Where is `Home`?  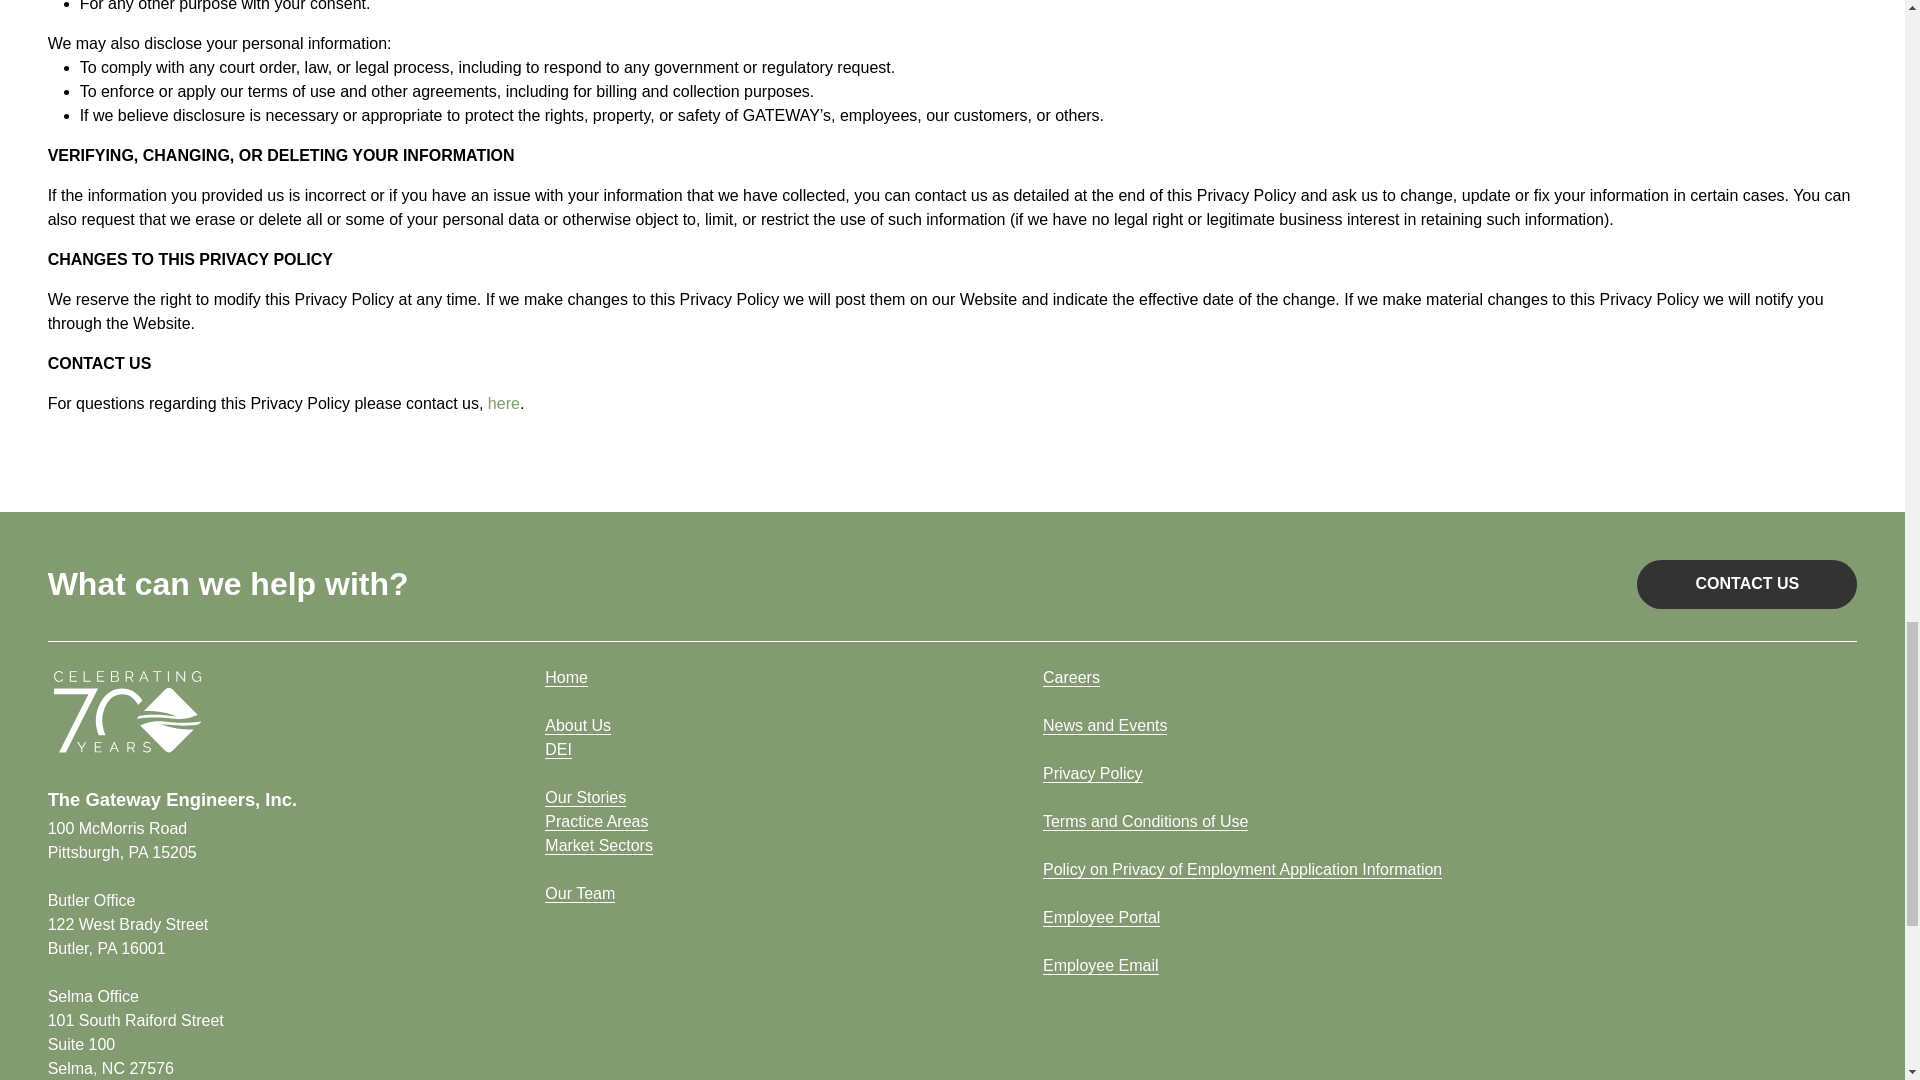
Home is located at coordinates (504, 403).